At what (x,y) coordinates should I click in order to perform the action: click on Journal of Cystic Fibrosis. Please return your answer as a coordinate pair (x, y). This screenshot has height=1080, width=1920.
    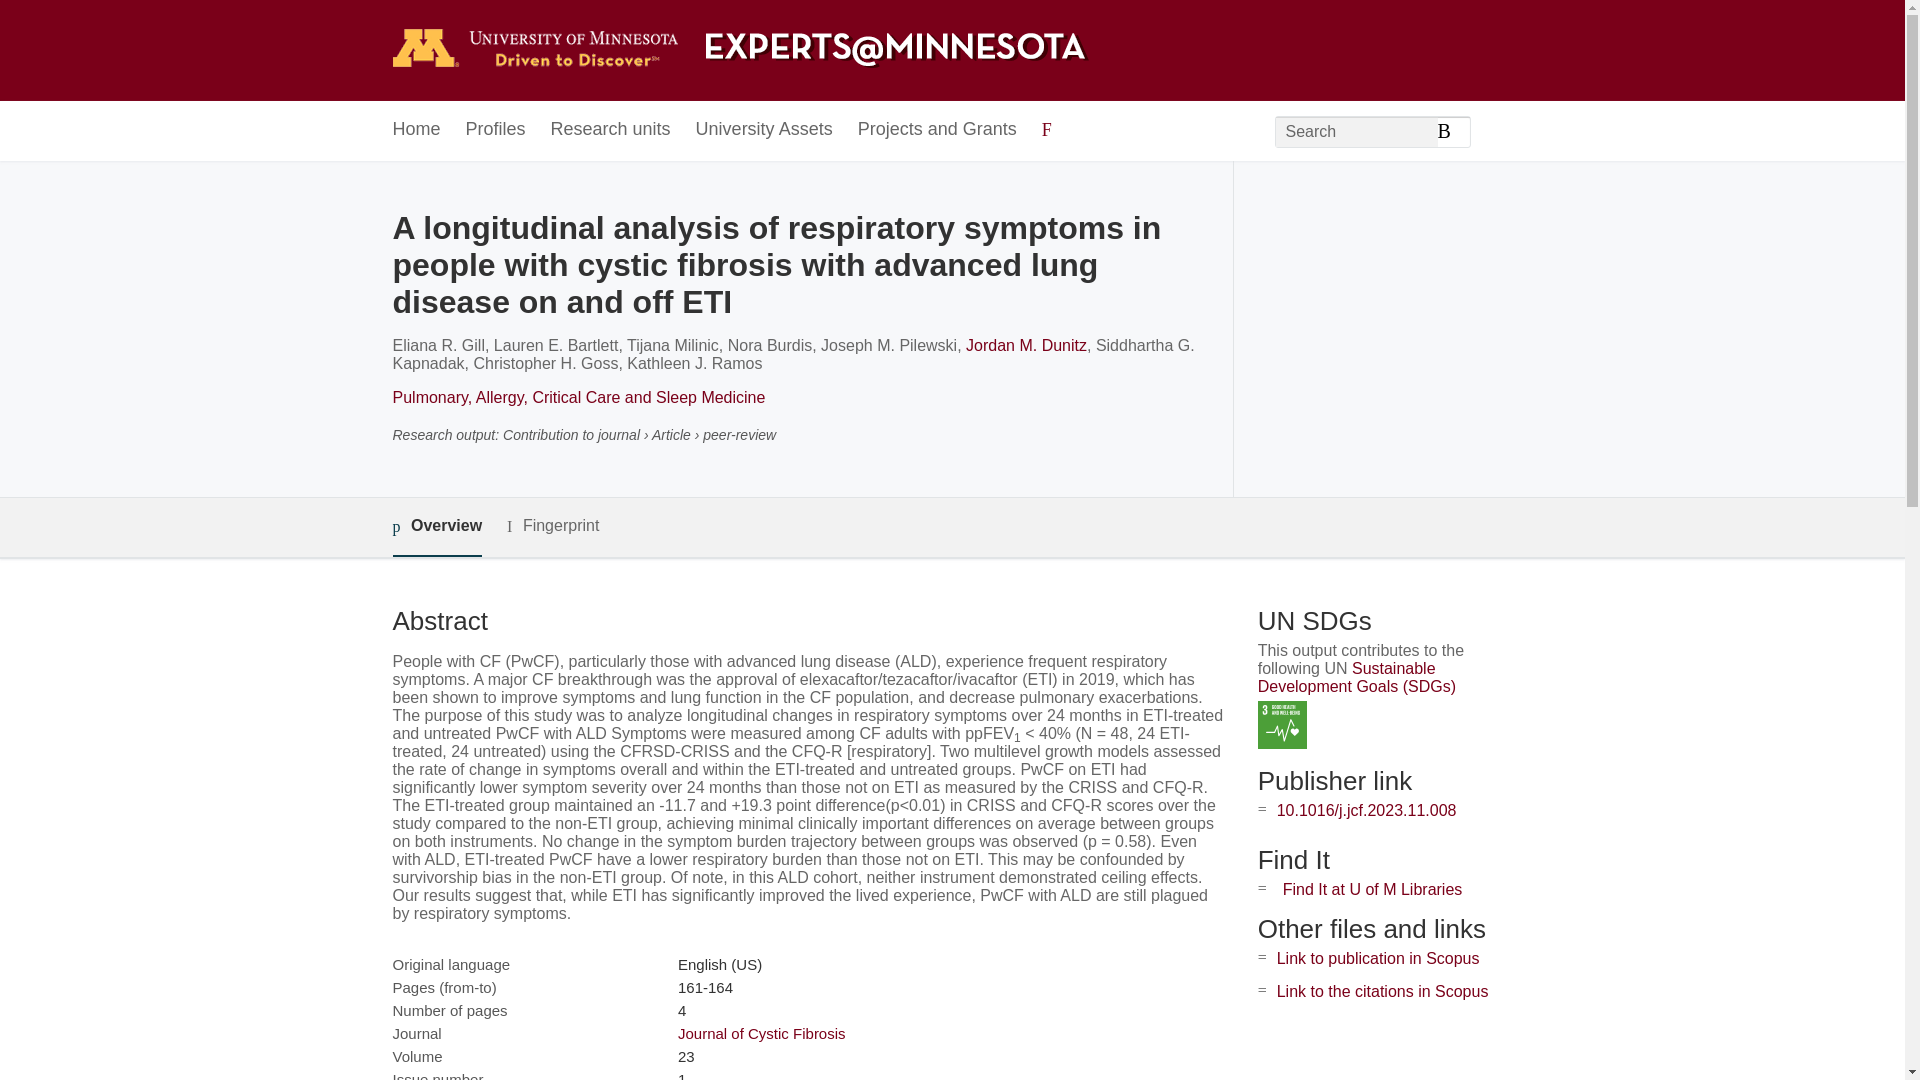
    Looking at the image, I should click on (762, 1033).